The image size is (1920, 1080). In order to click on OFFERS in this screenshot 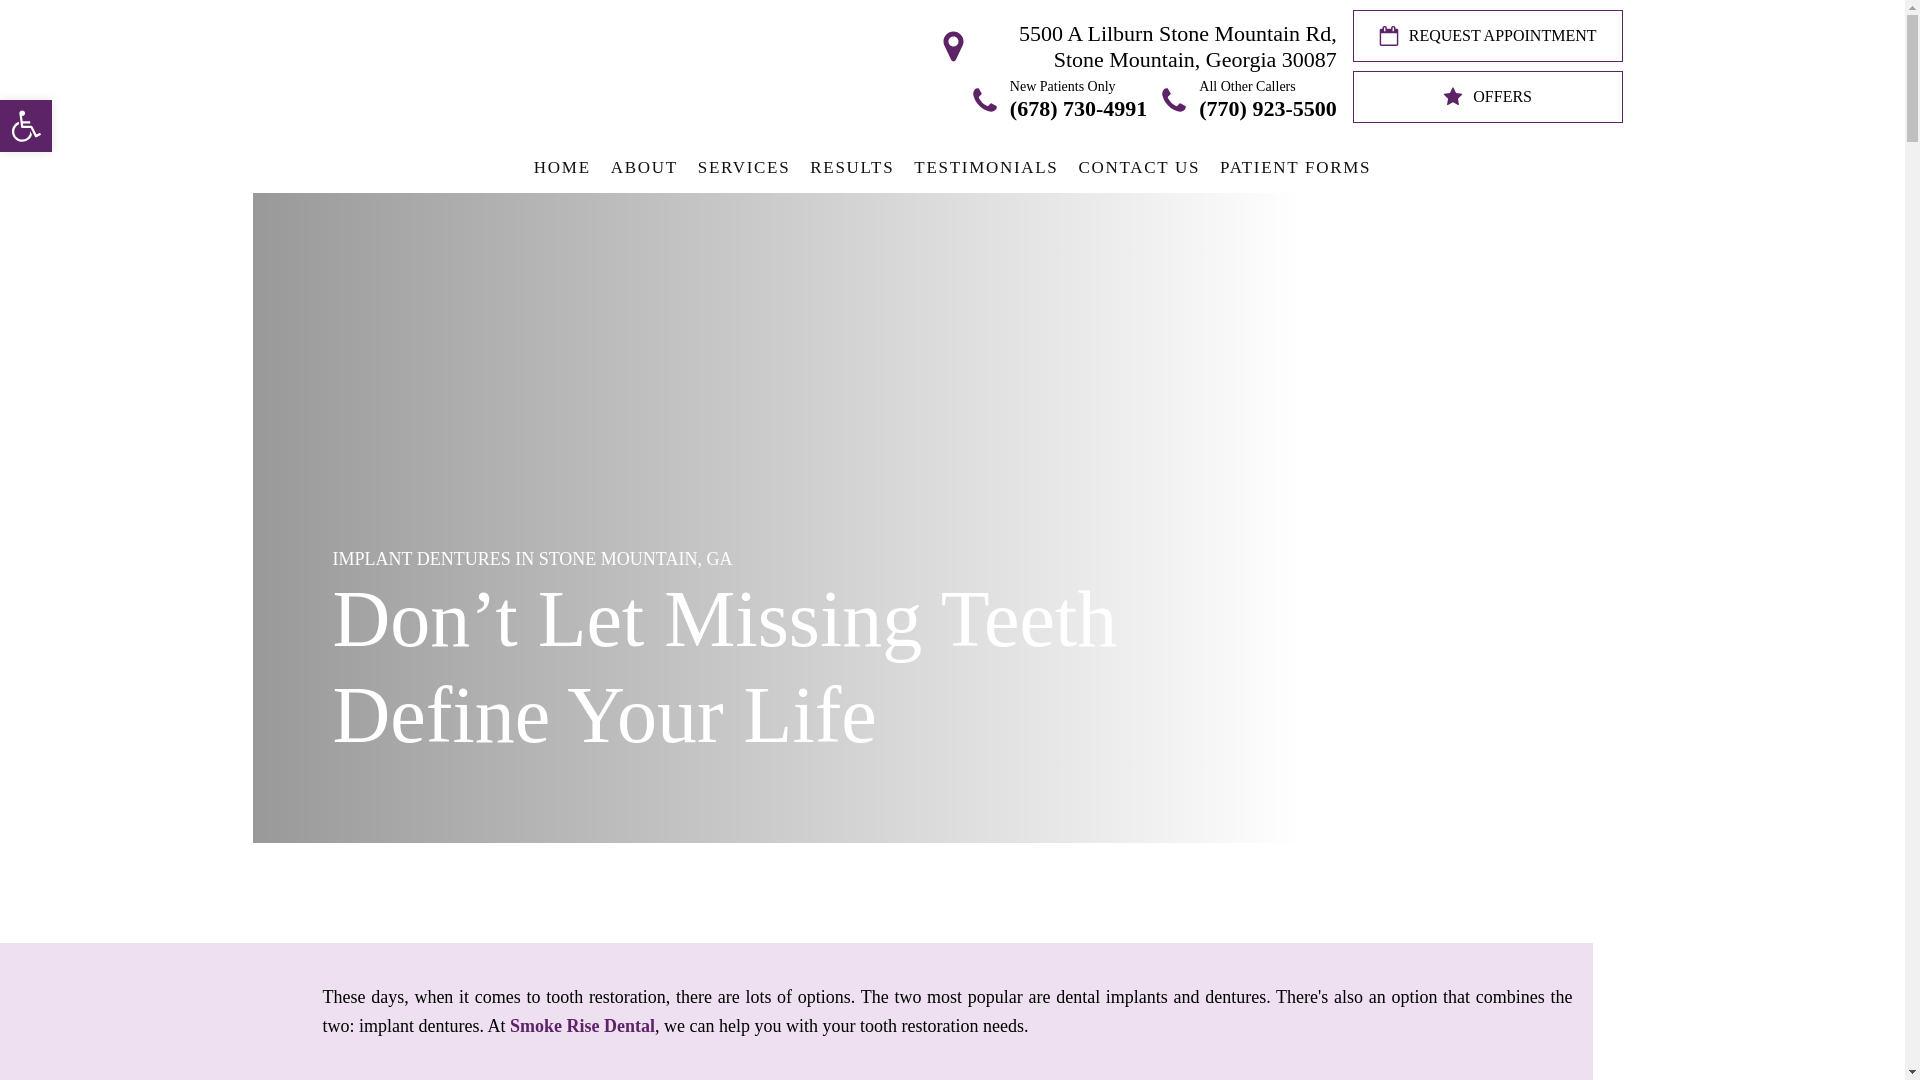, I will do `click(644, 167)`.